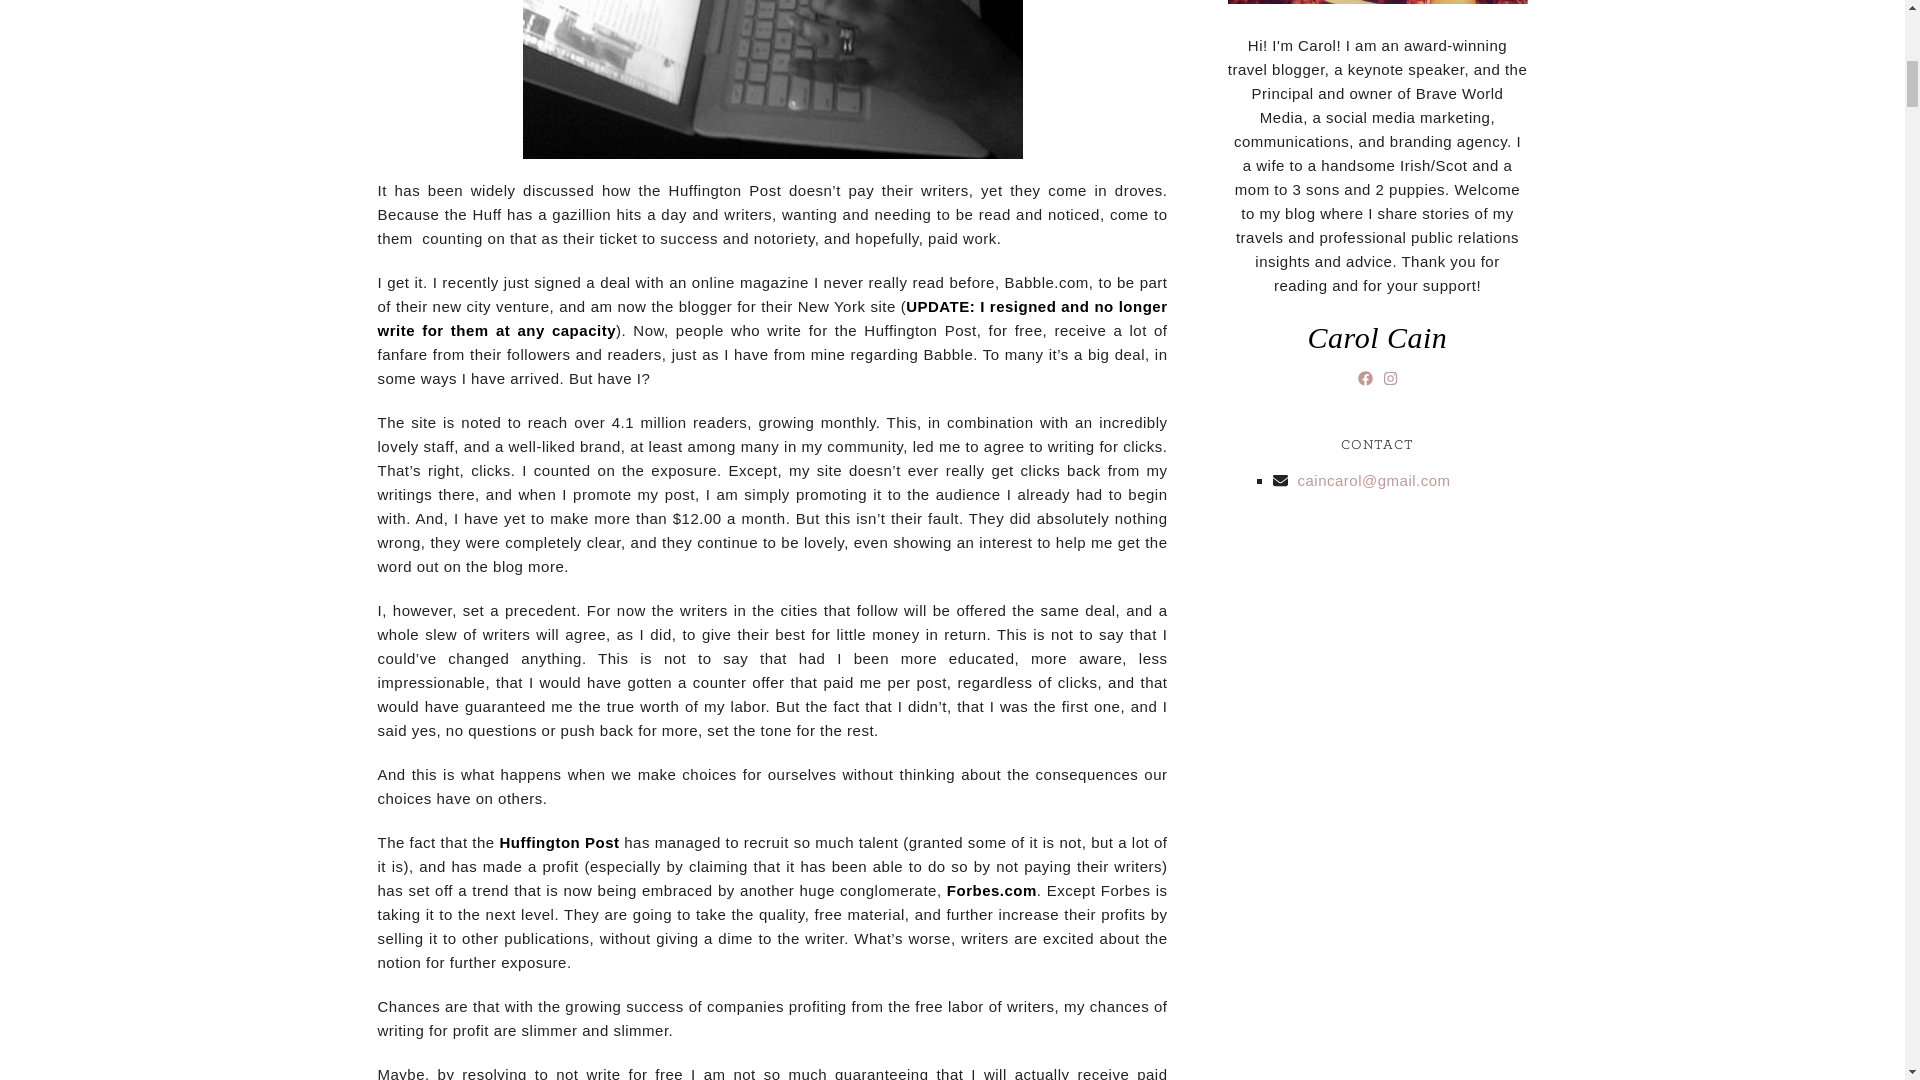 This screenshot has width=1920, height=1080. I want to click on Forbes.com, so click(991, 890).